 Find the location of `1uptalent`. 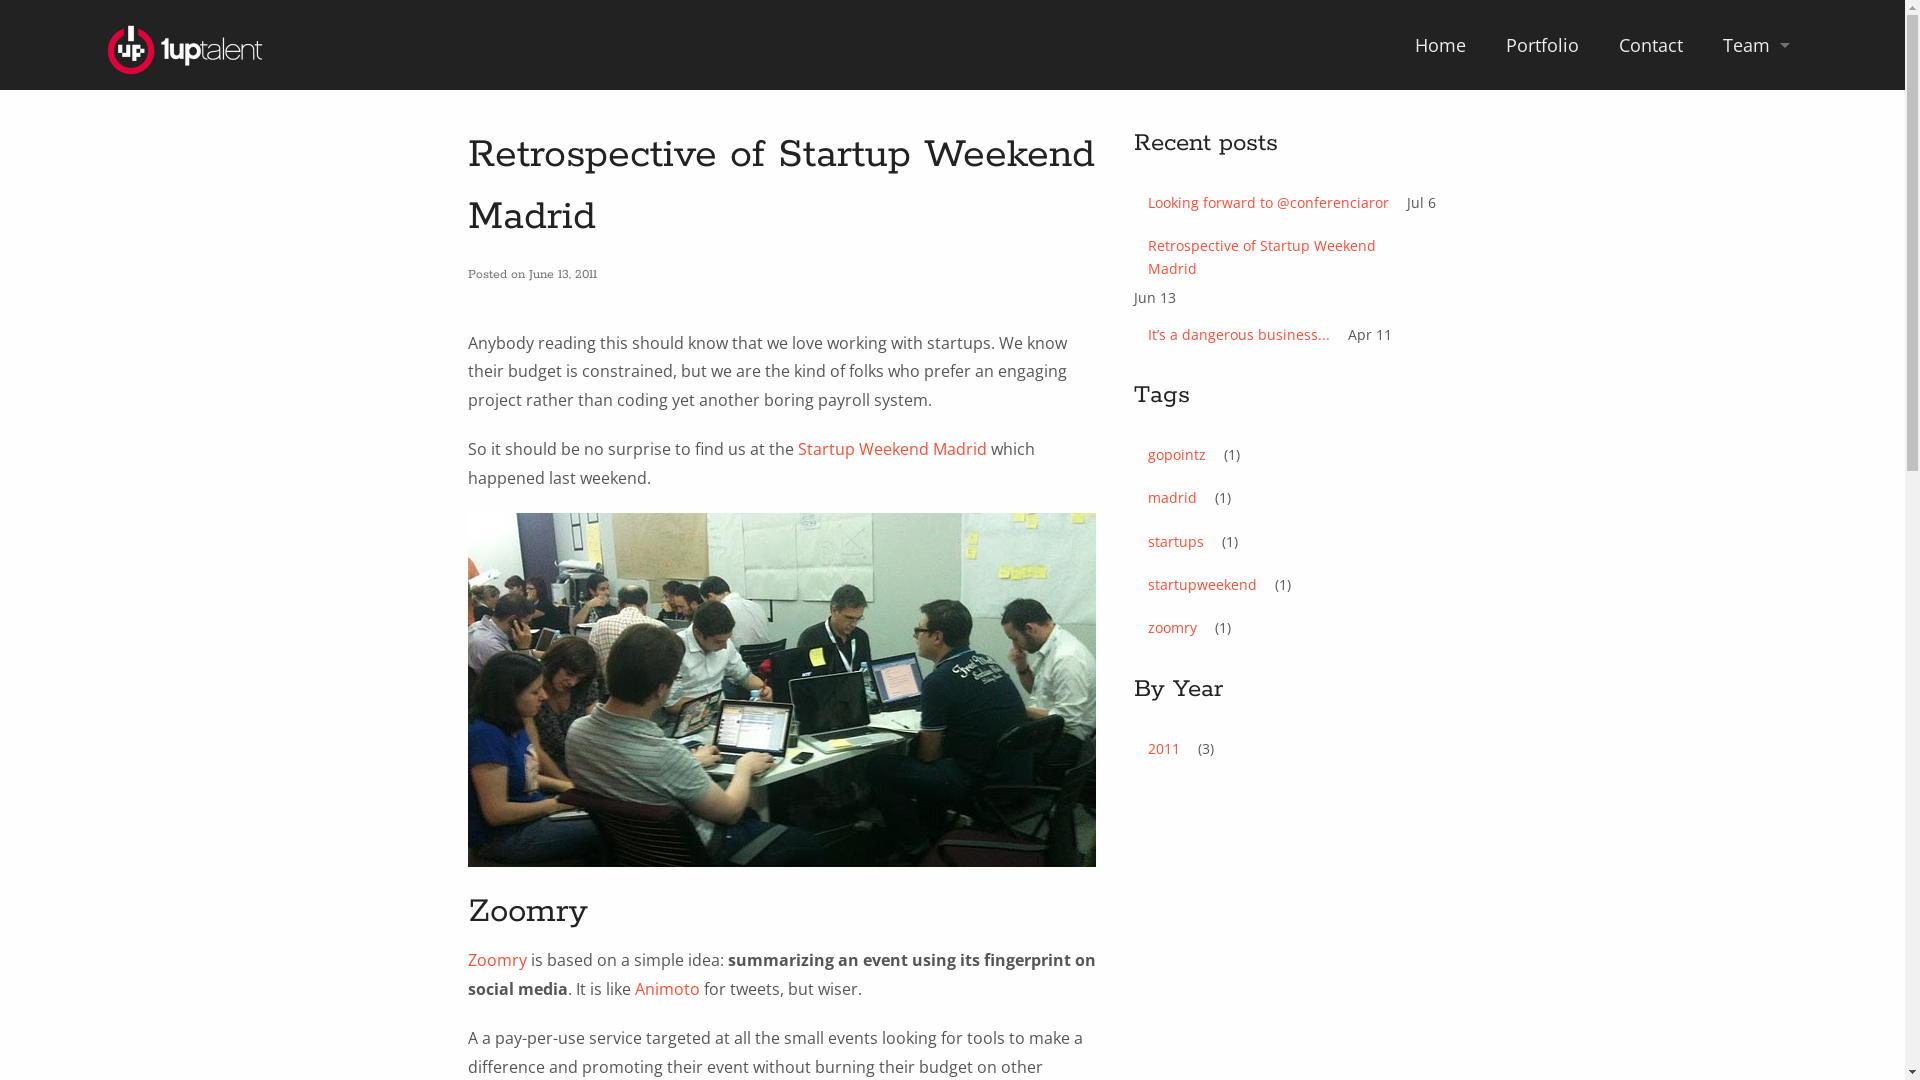

1uptalent is located at coordinates (185, 55).